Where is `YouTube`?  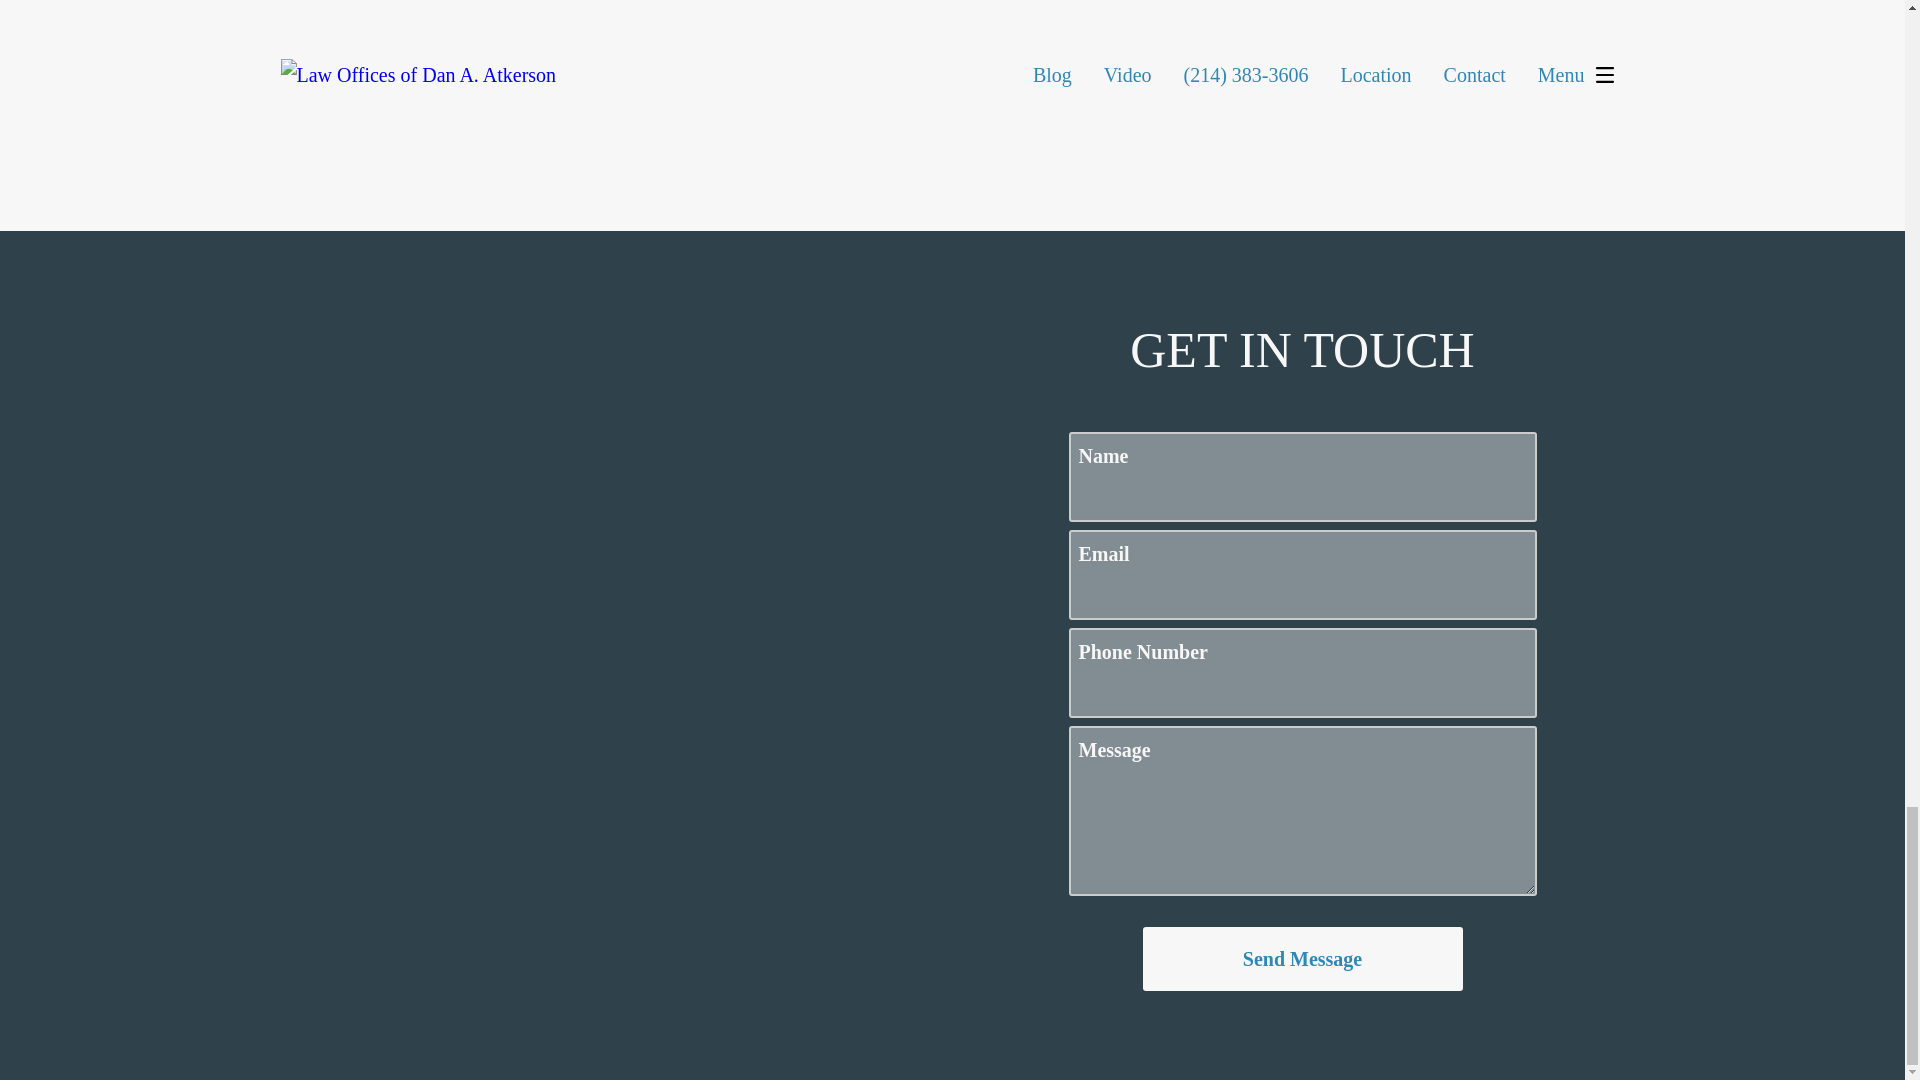
YouTube is located at coordinates (1108, 676).